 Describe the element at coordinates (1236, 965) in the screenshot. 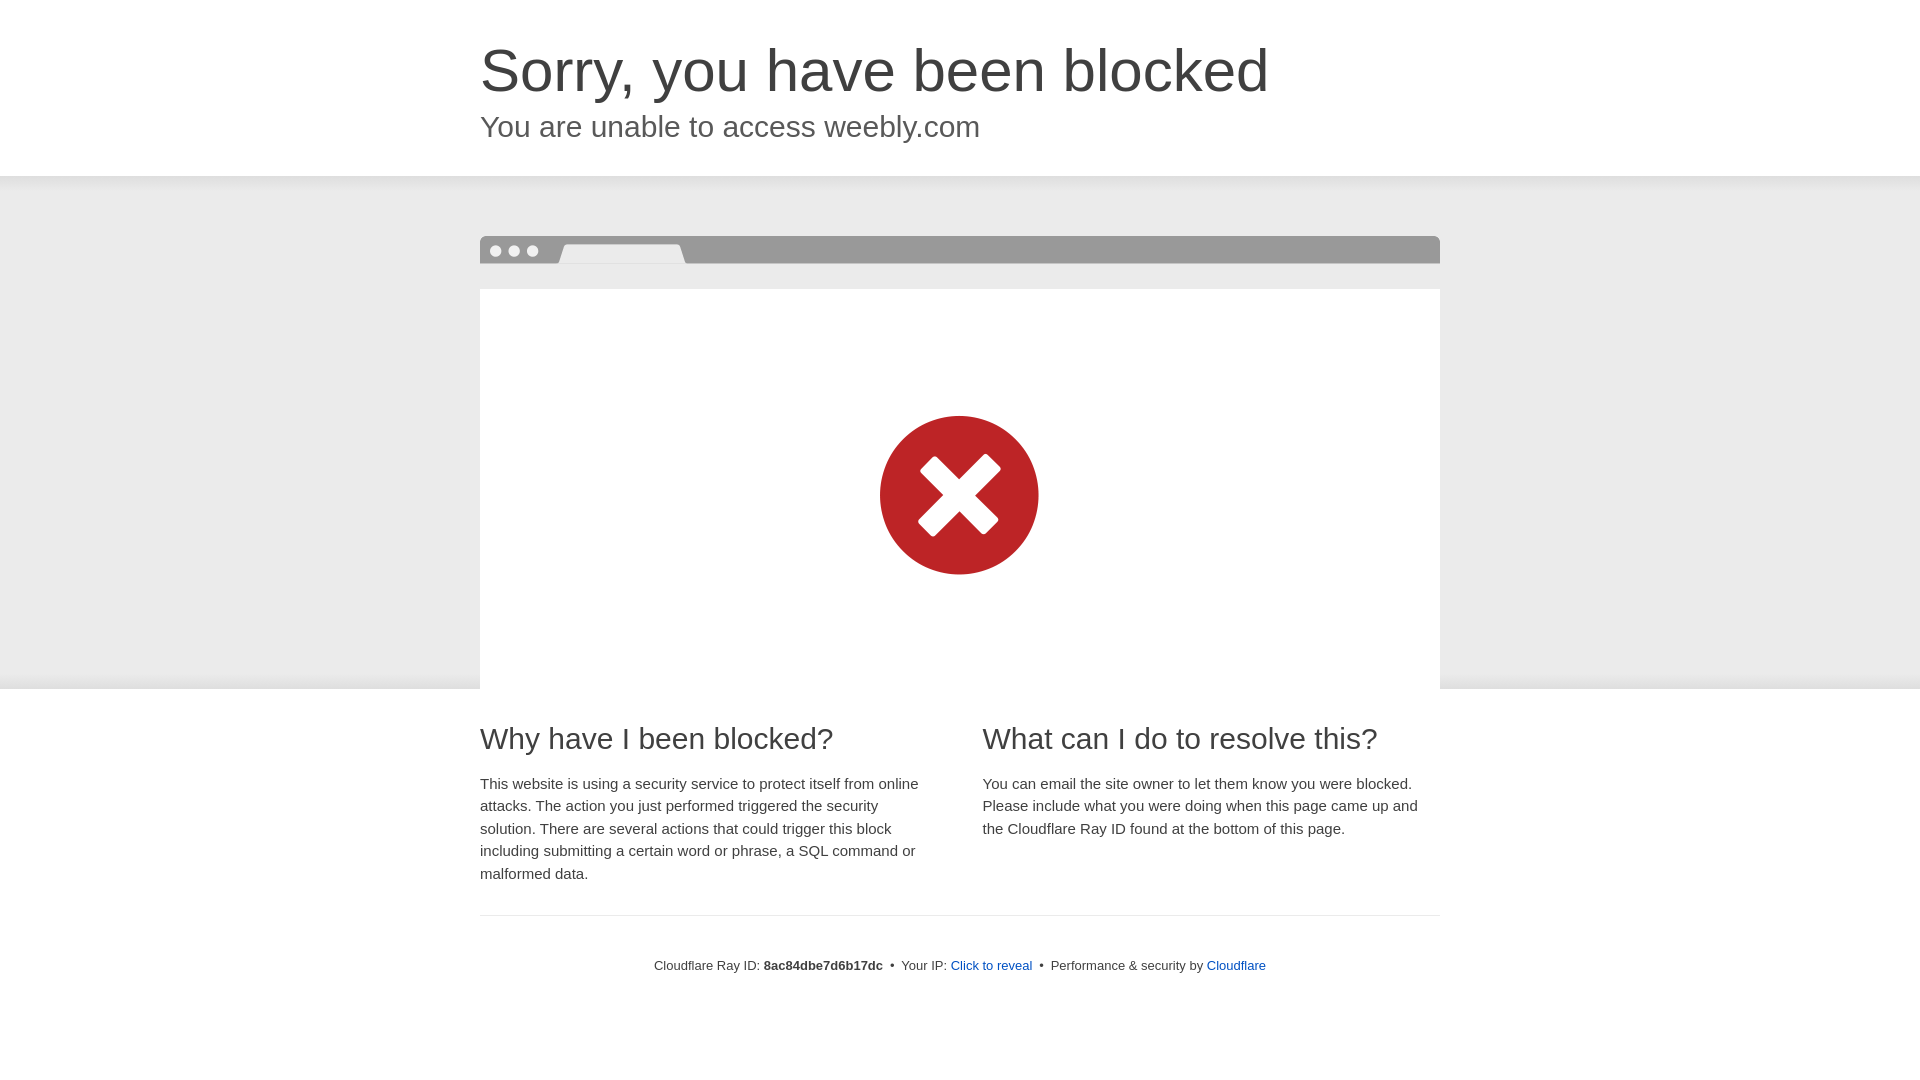

I see `Cloudflare` at that location.